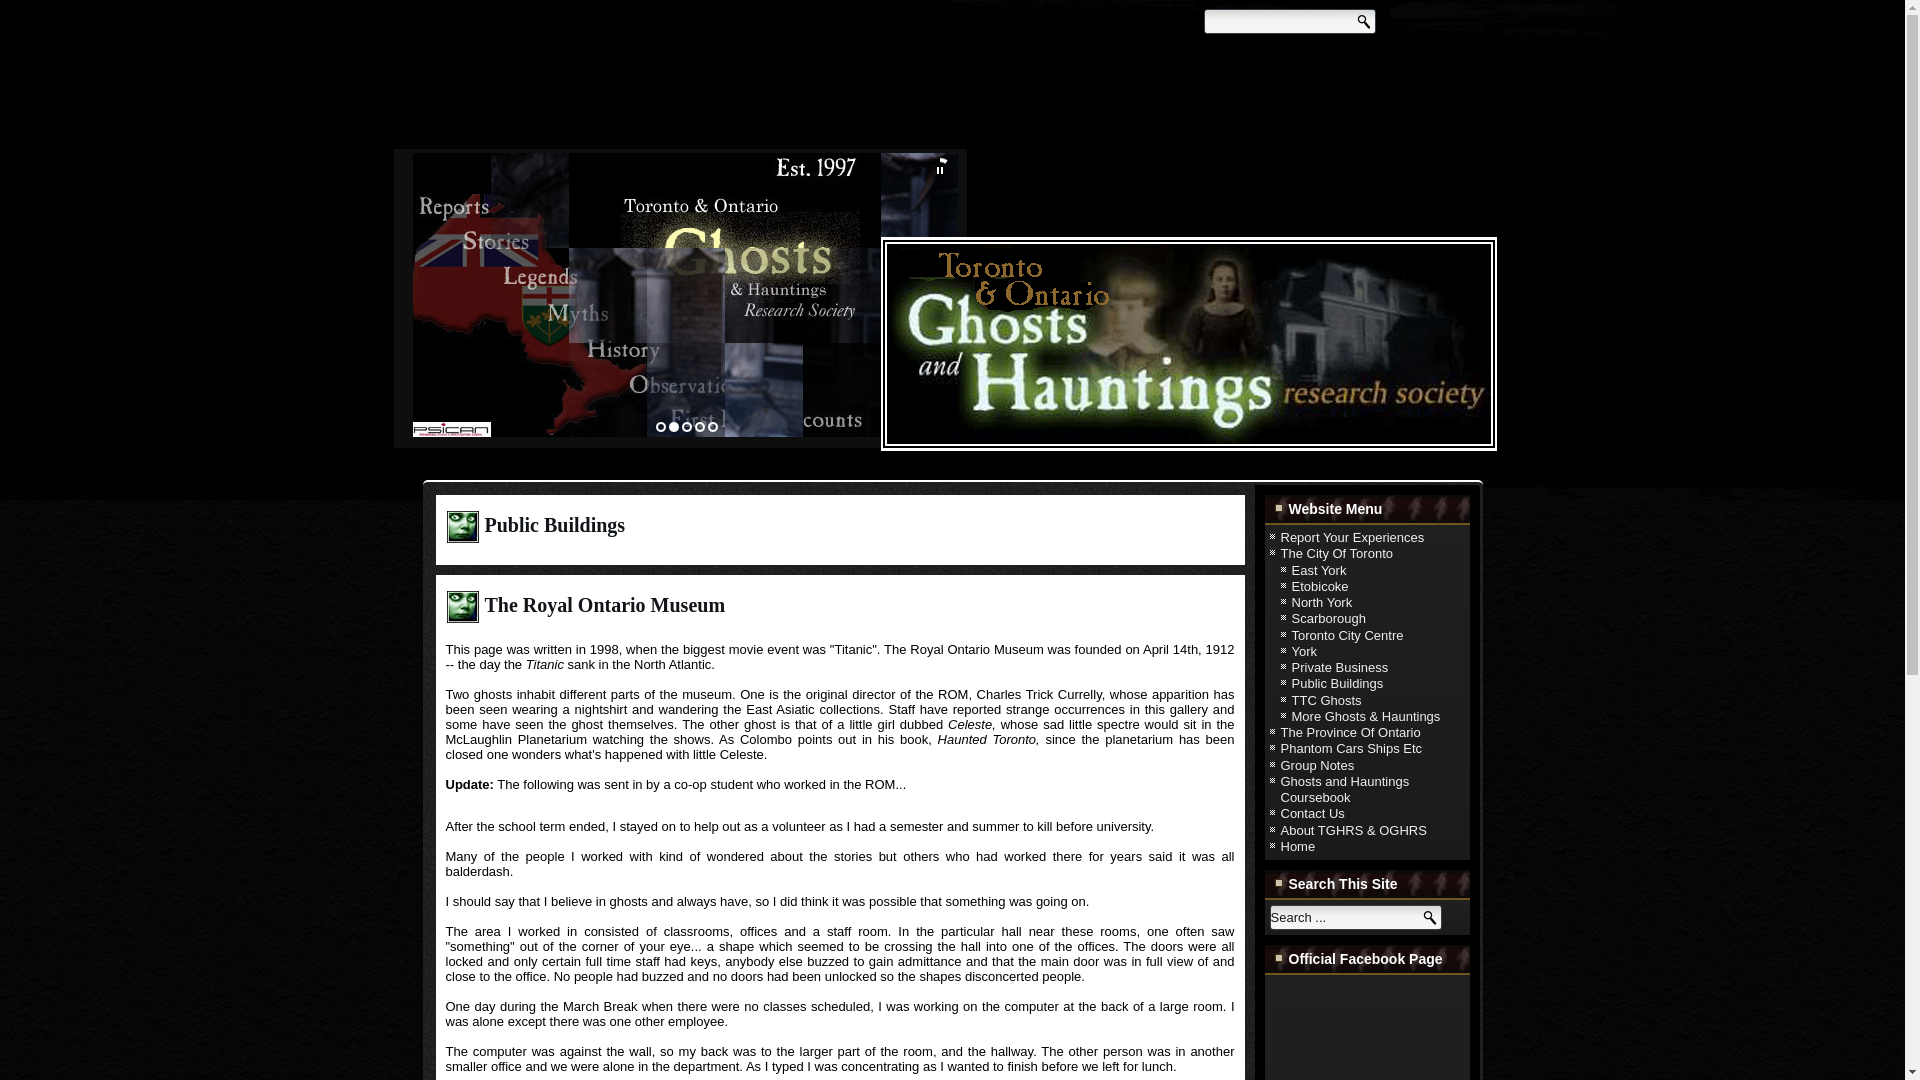  I want to click on Scarborough, so click(1328, 618).